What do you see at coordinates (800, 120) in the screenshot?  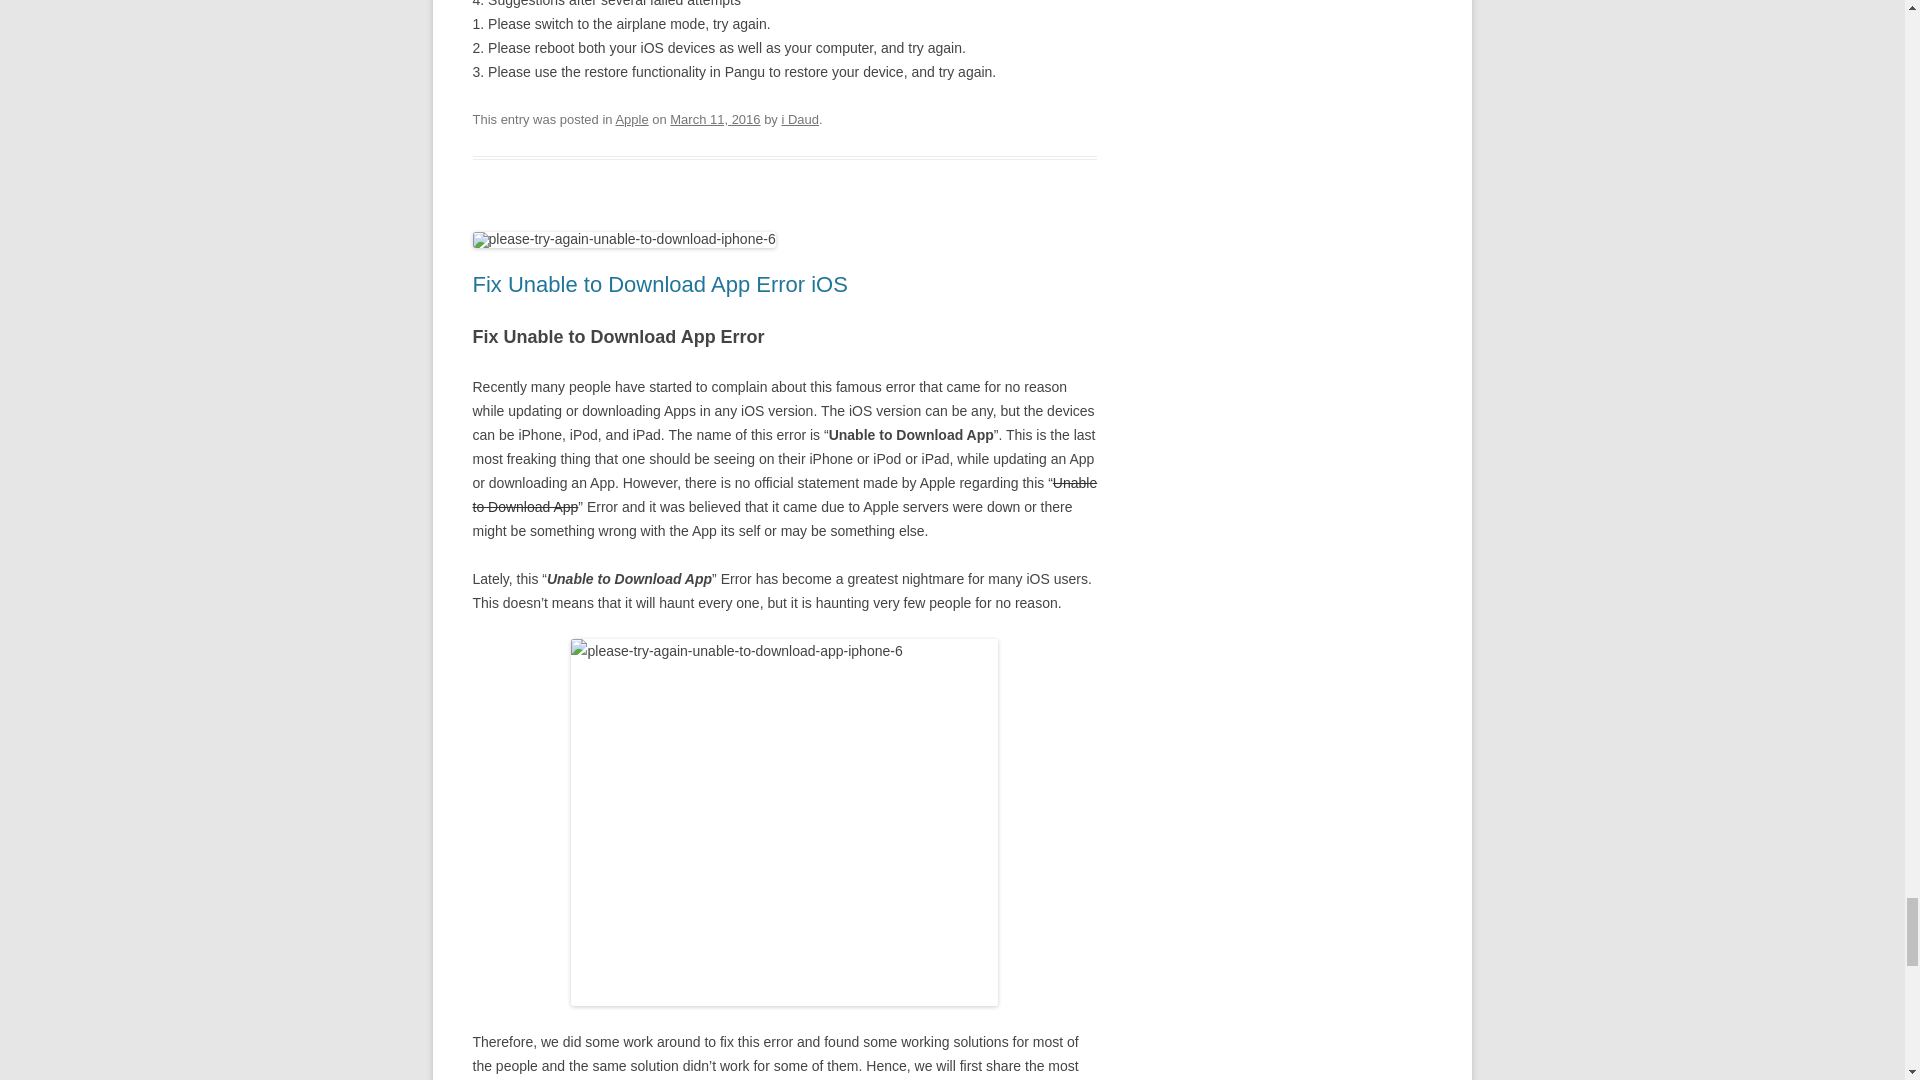 I see `View all posts by i Daud` at bounding box center [800, 120].